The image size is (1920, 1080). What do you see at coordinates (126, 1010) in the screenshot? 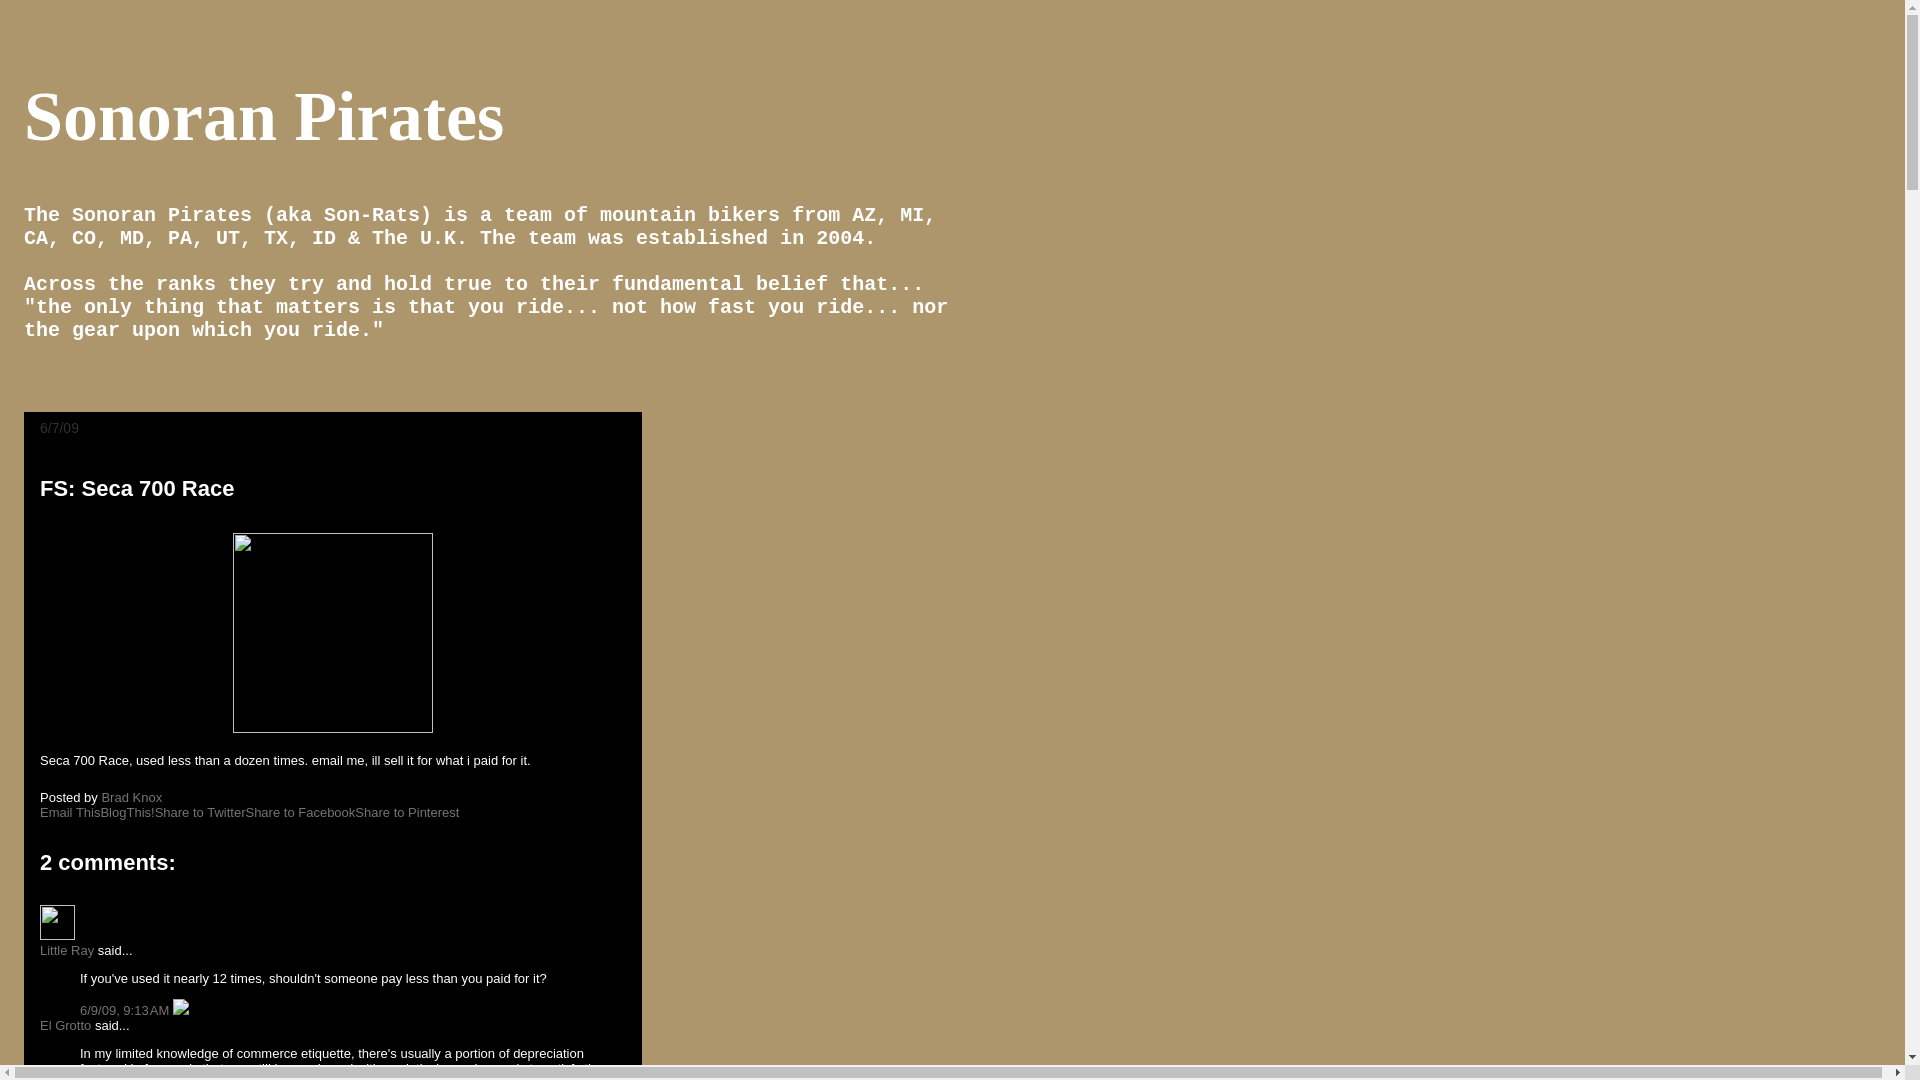
I see `comment permalink` at bounding box center [126, 1010].